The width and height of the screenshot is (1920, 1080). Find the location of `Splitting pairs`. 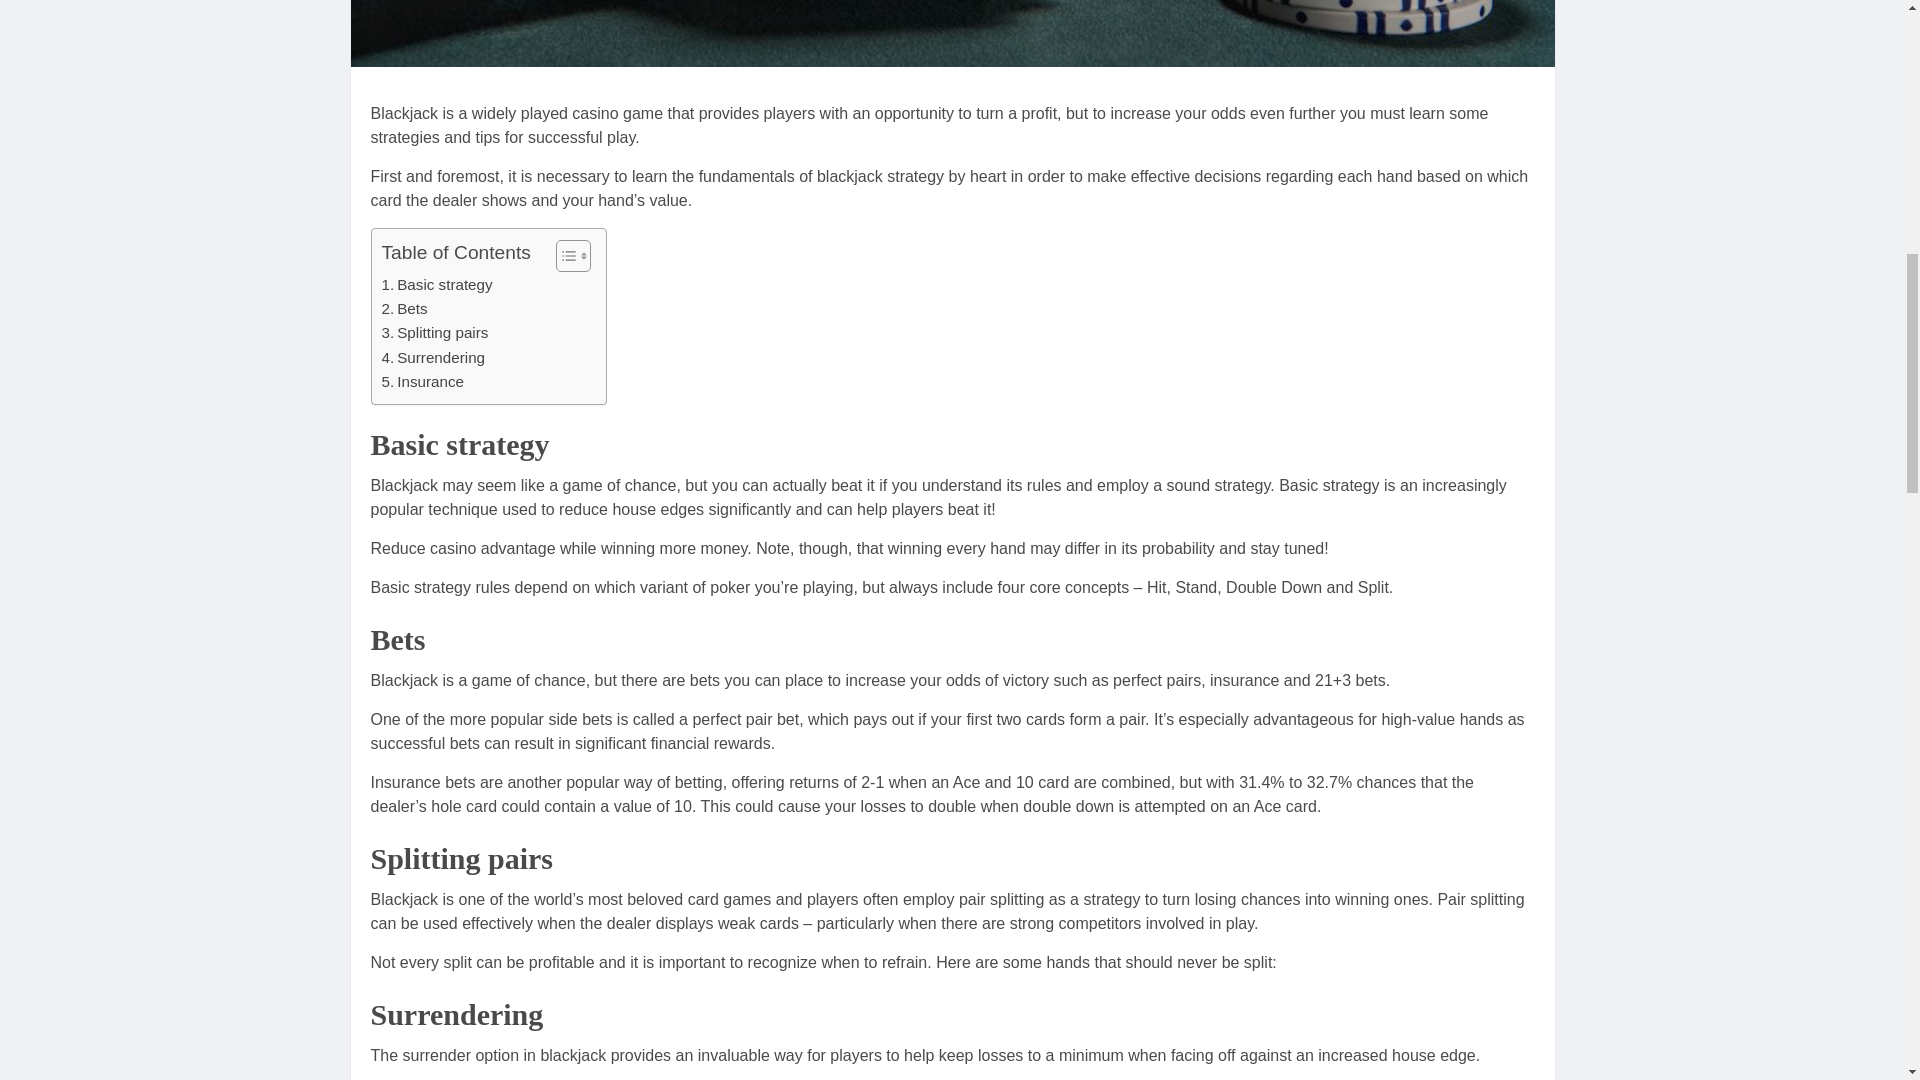

Splitting pairs is located at coordinates (436, 332).